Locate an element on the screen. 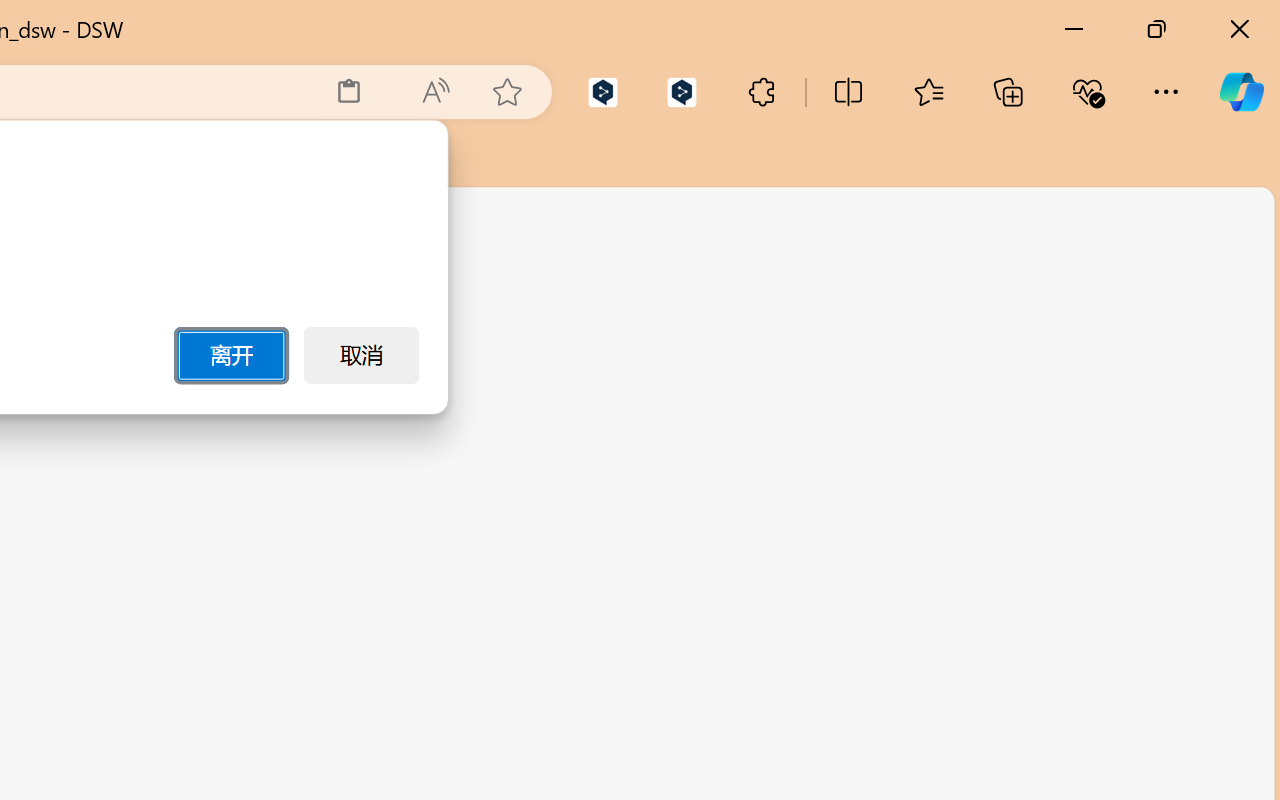  Copilot (Ctrl+Shift+.) is located at coordinates (1241, 92).